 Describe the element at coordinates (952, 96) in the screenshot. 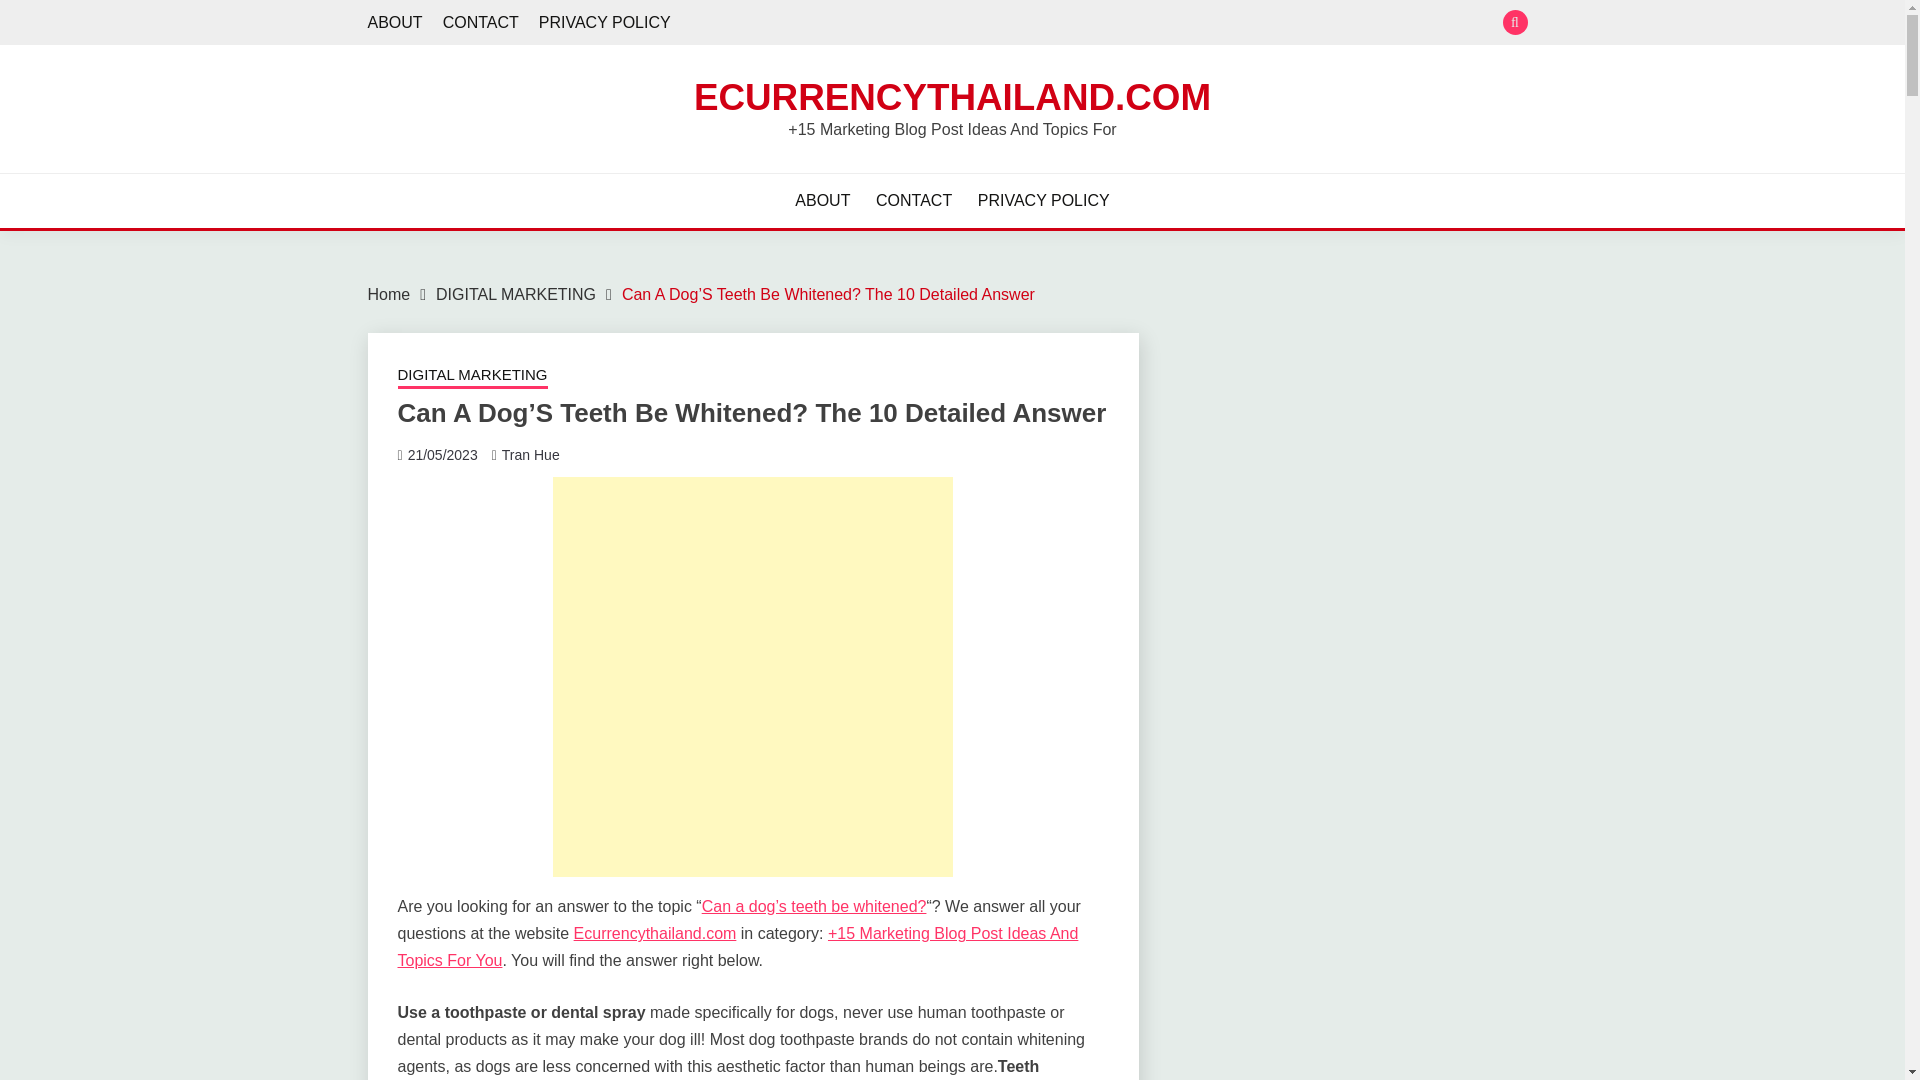

I see `ECURRENCYTHAILAND.COM` at that location.